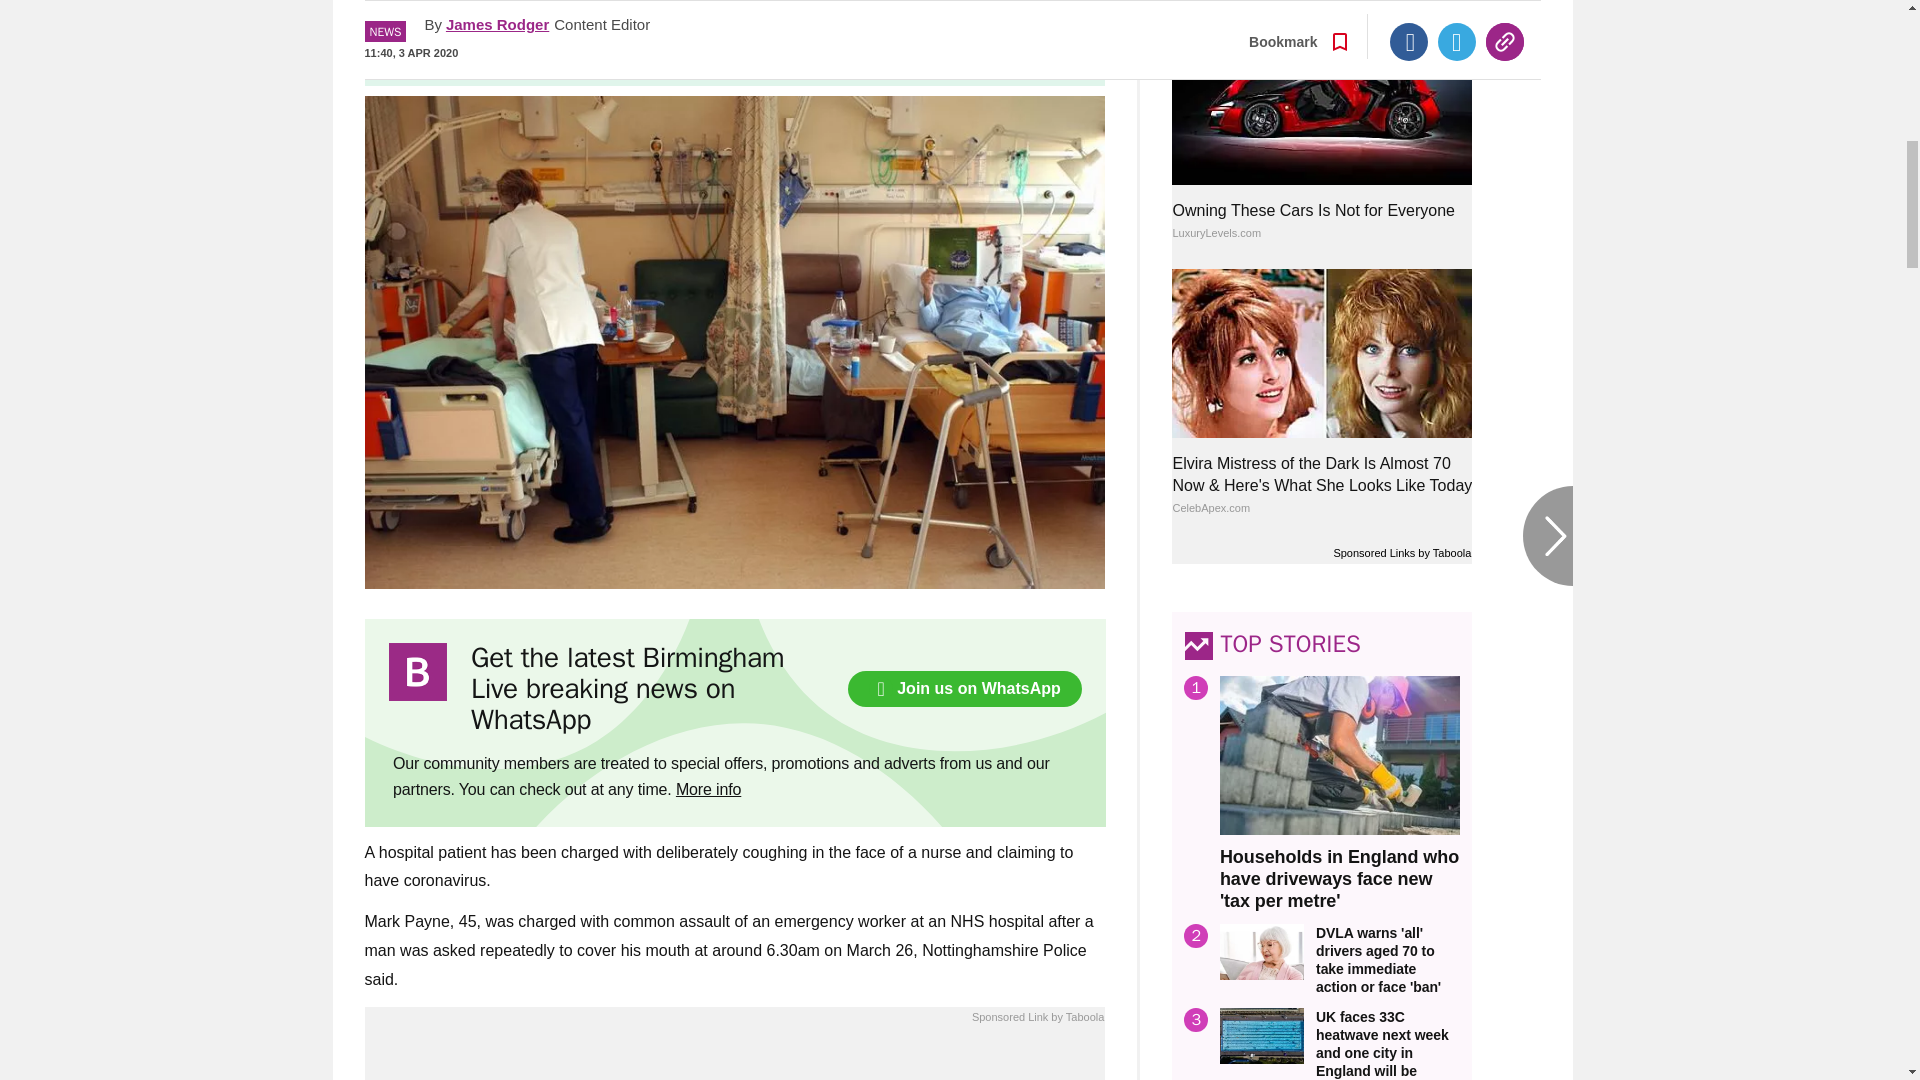  Describe the element at coordinates (962, 51) in the screenshot. I see `Go` at that location.